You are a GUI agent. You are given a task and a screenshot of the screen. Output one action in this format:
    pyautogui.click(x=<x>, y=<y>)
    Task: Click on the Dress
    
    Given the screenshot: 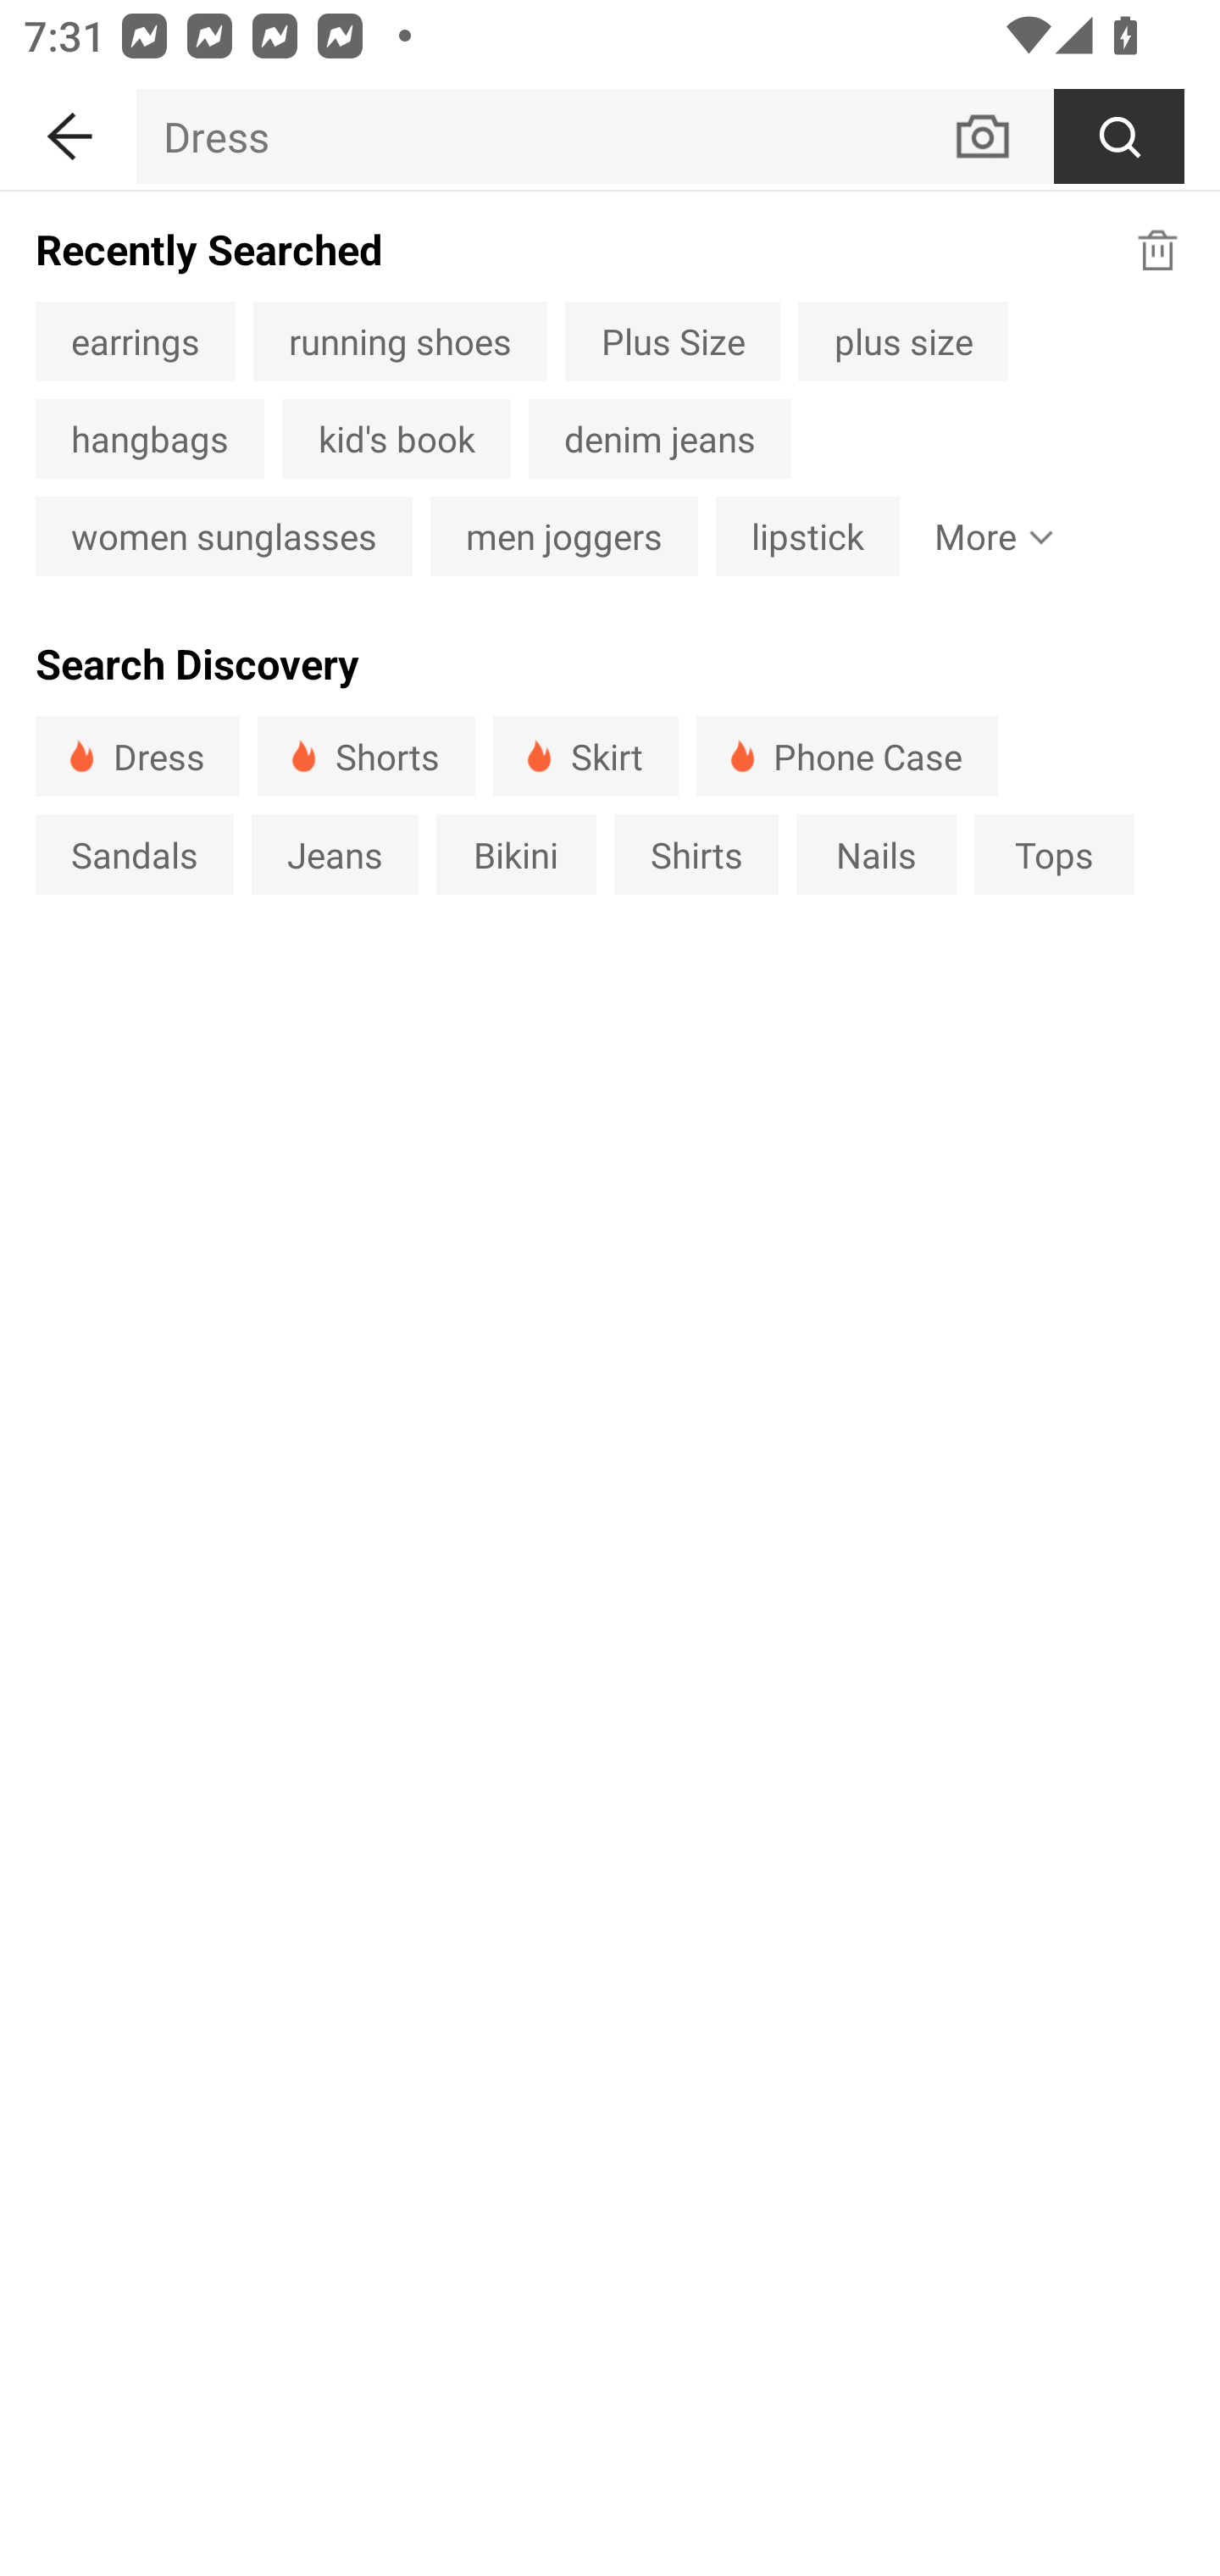 What is the action you would take?
    pyautogui.click(x=137, y=756)
    